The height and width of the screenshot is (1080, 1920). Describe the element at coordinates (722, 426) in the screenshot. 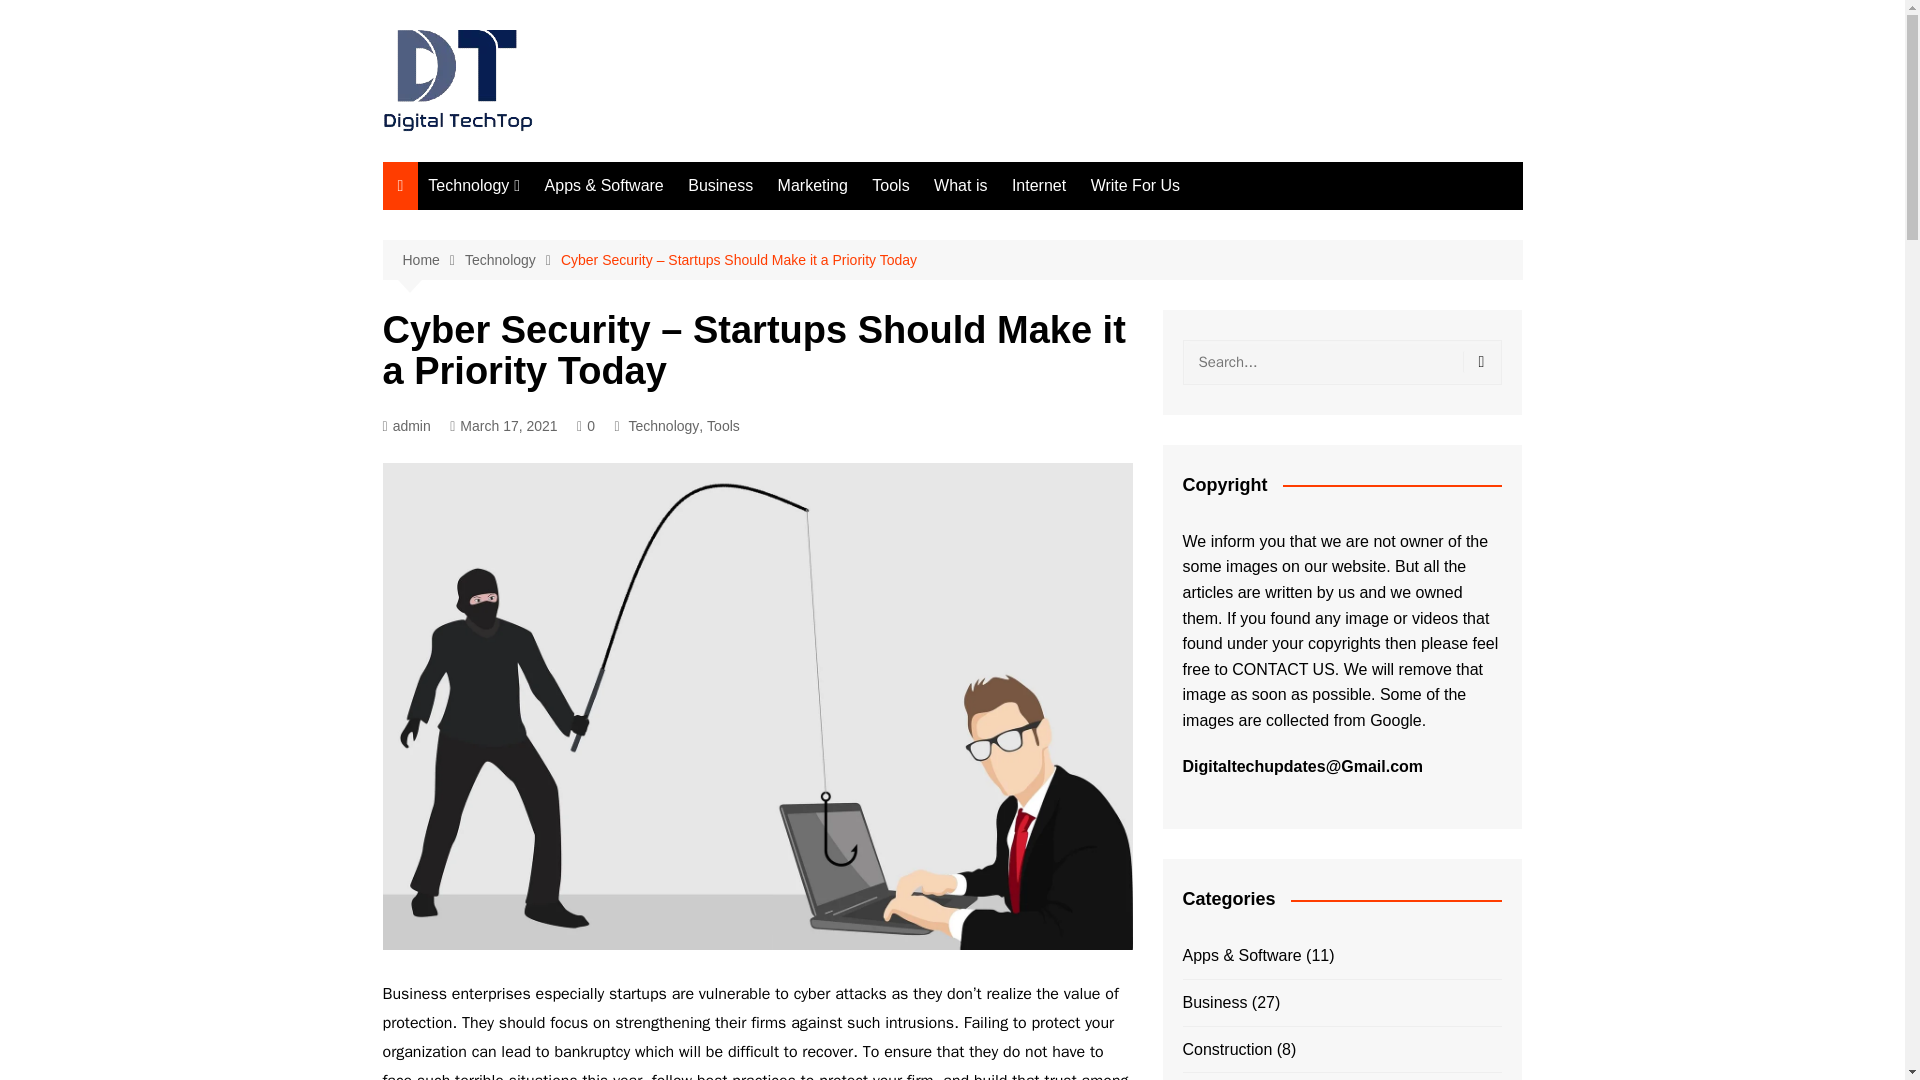

I see `Tools` at that location.